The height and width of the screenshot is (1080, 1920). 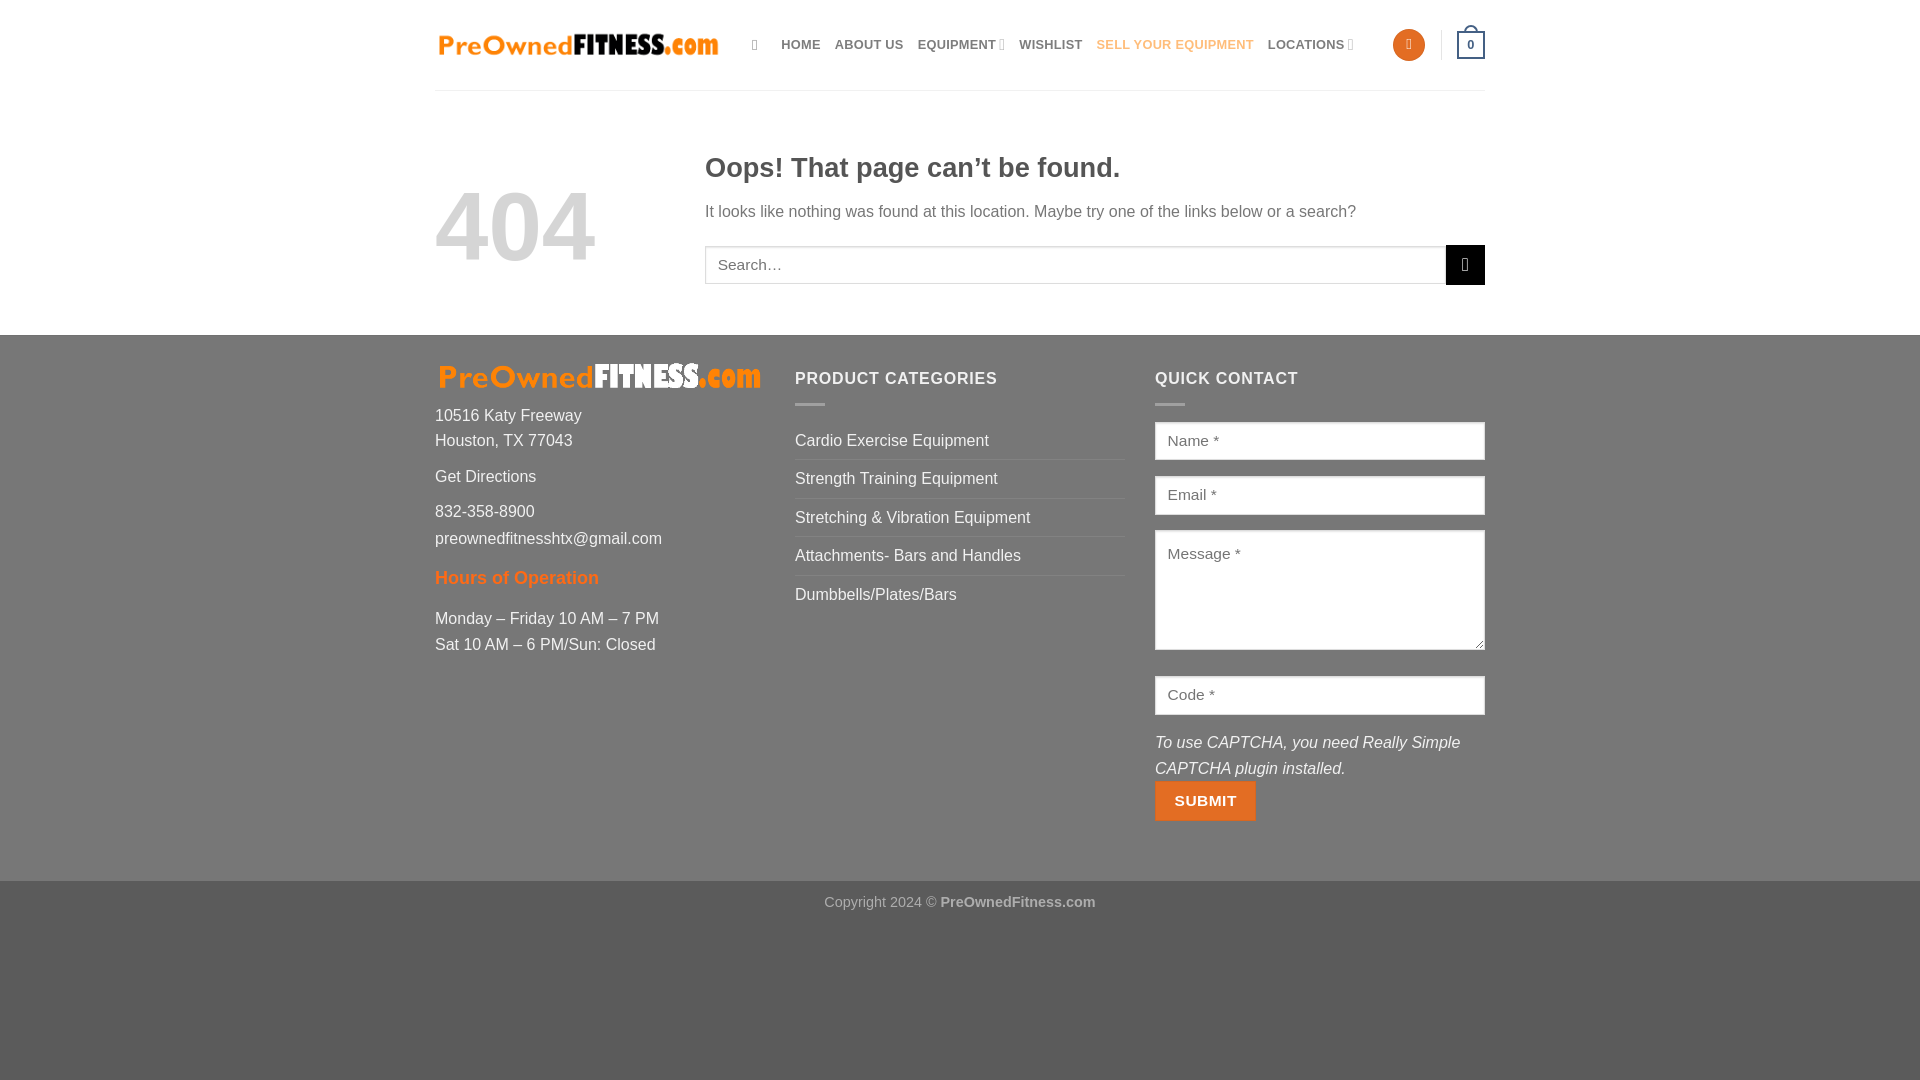 I want to click on Submit, so click(x=1205, y=800).